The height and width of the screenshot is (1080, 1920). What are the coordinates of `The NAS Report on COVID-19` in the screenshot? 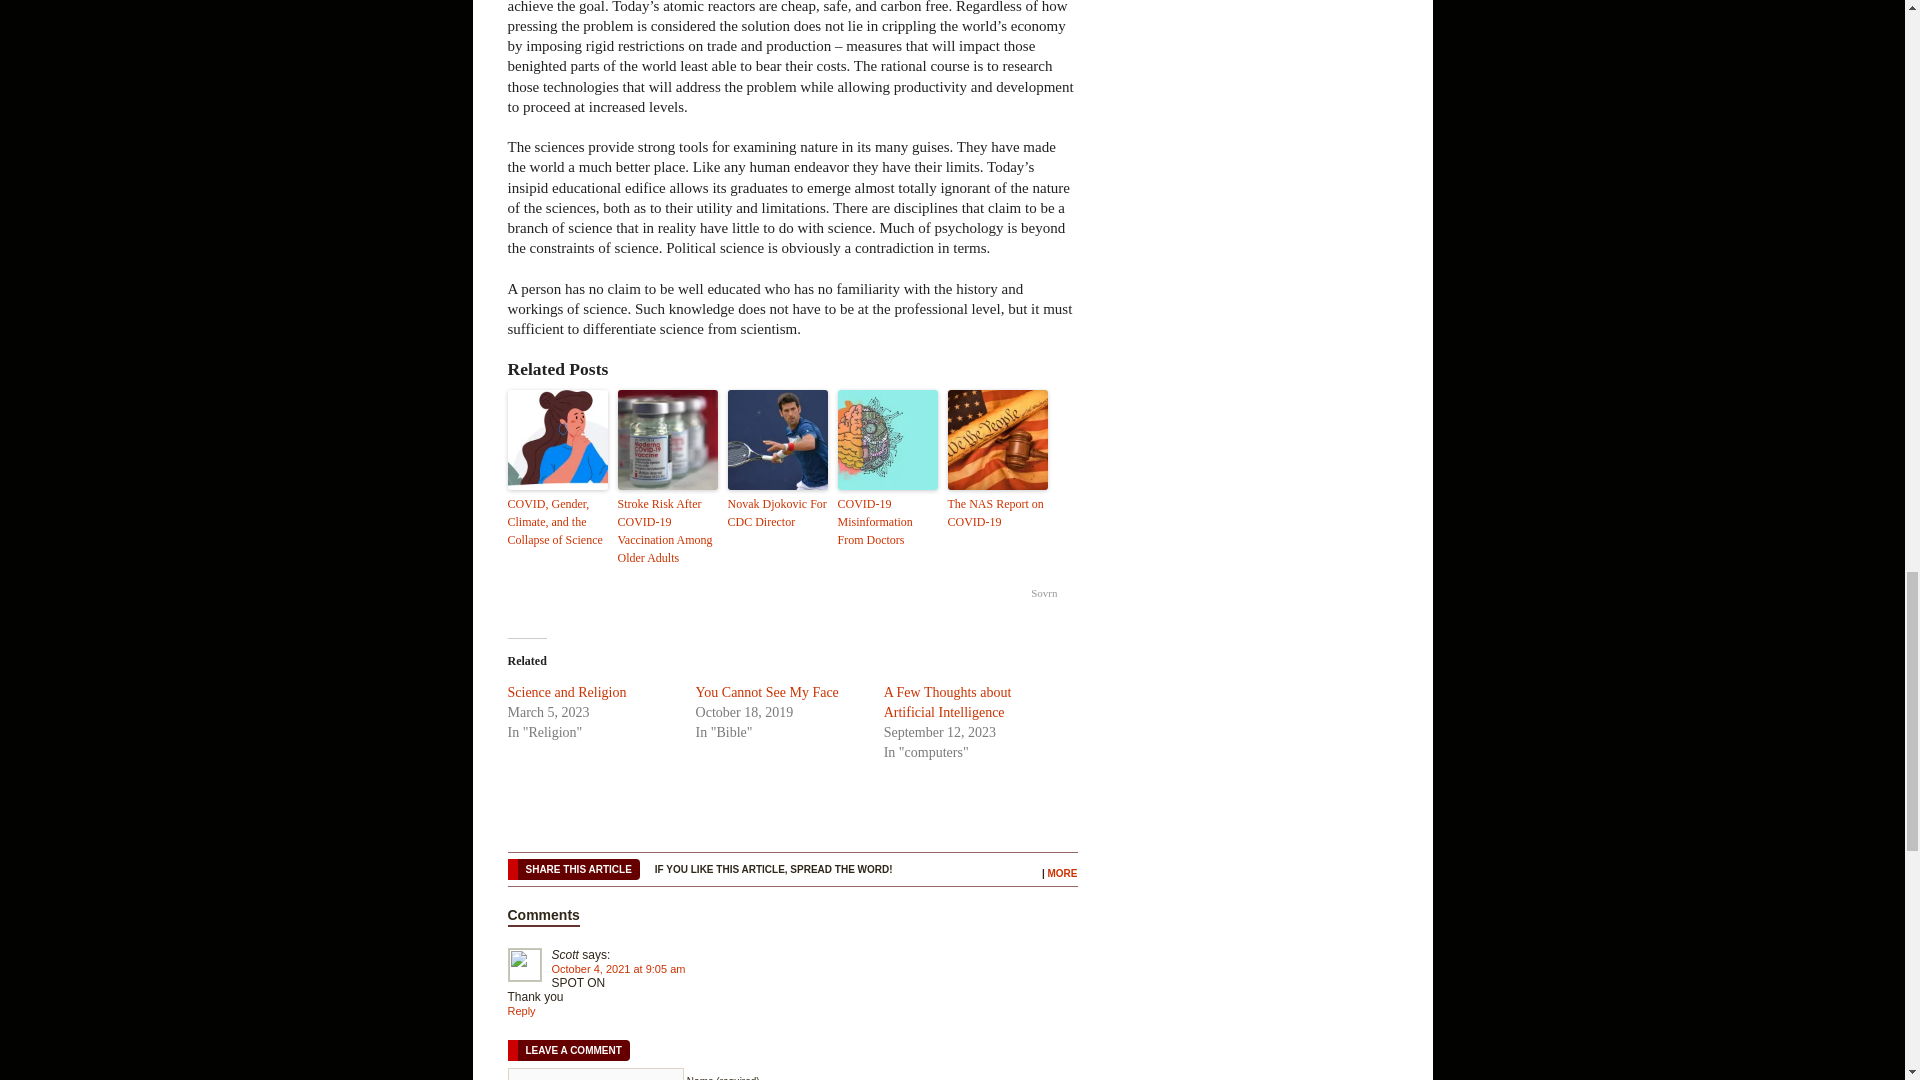 It's located at (998, 512).